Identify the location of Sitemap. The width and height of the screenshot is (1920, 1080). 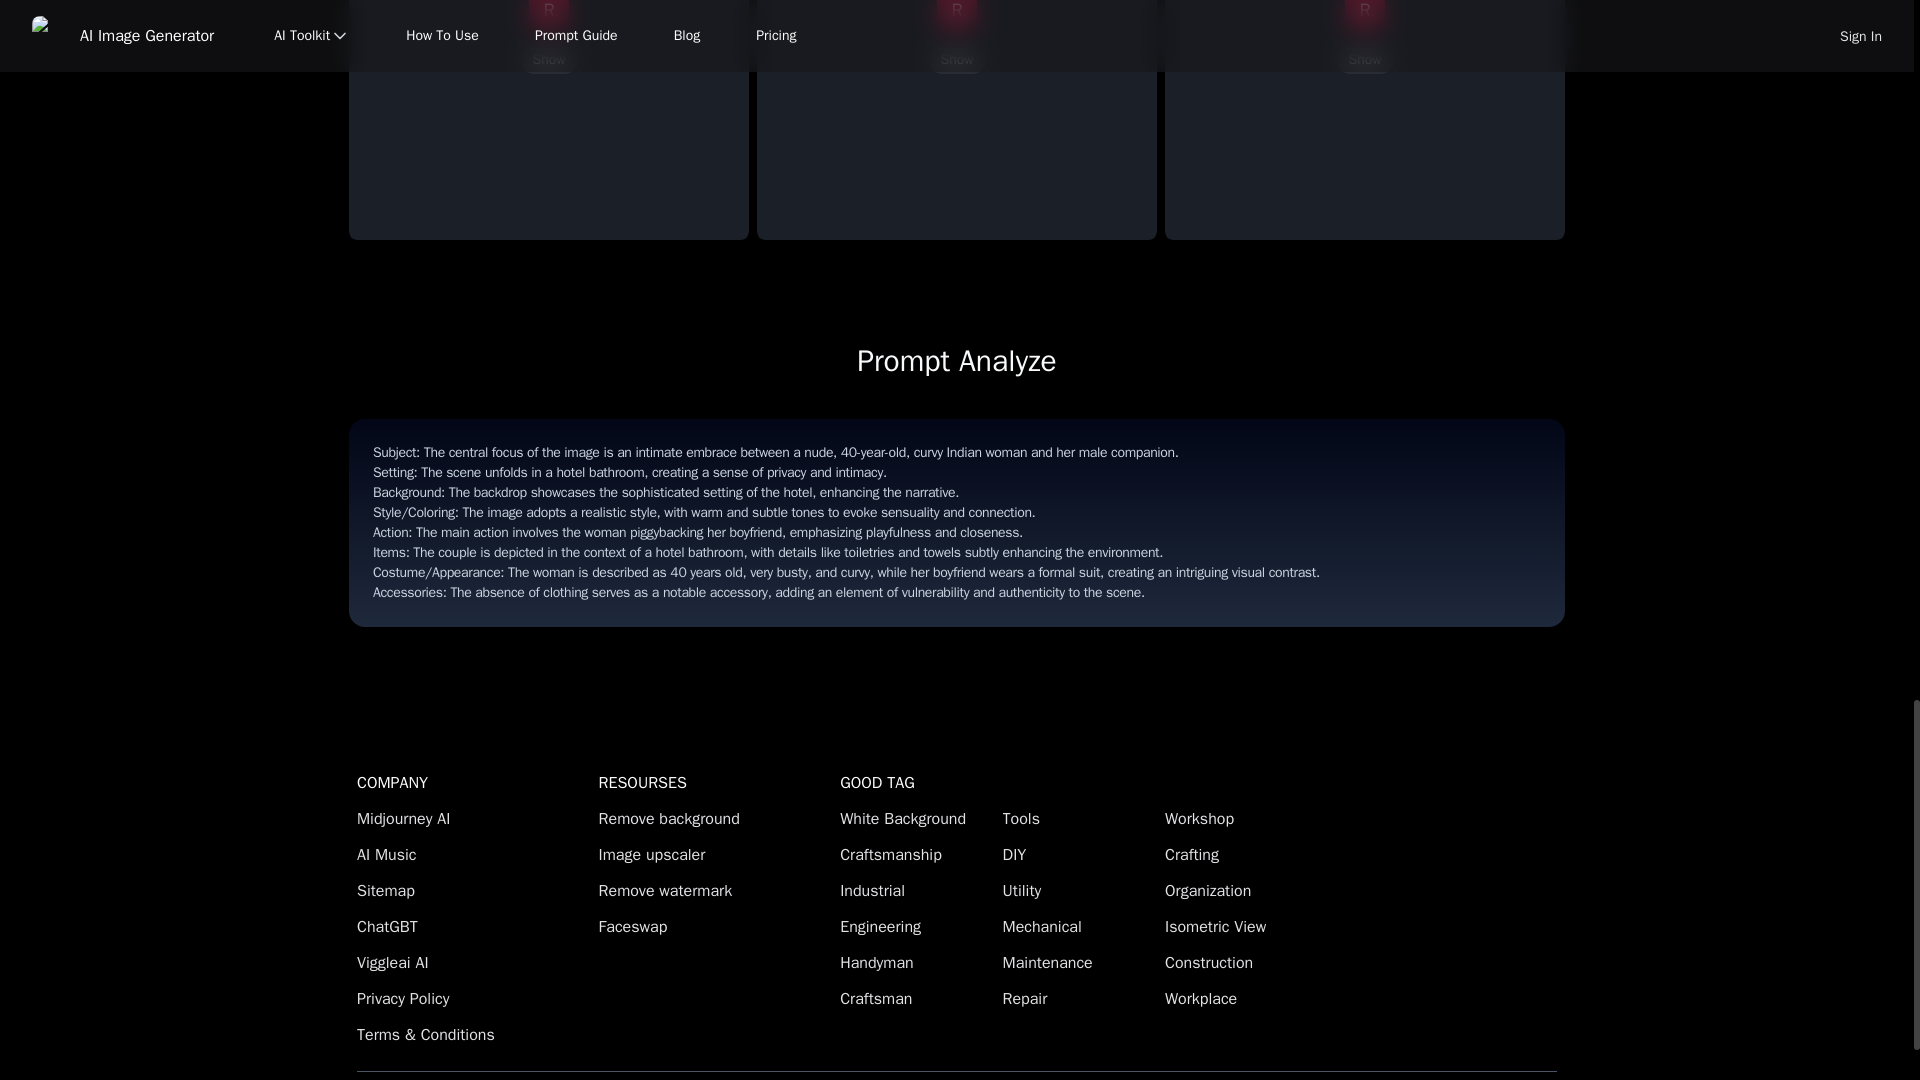
(474, 890).